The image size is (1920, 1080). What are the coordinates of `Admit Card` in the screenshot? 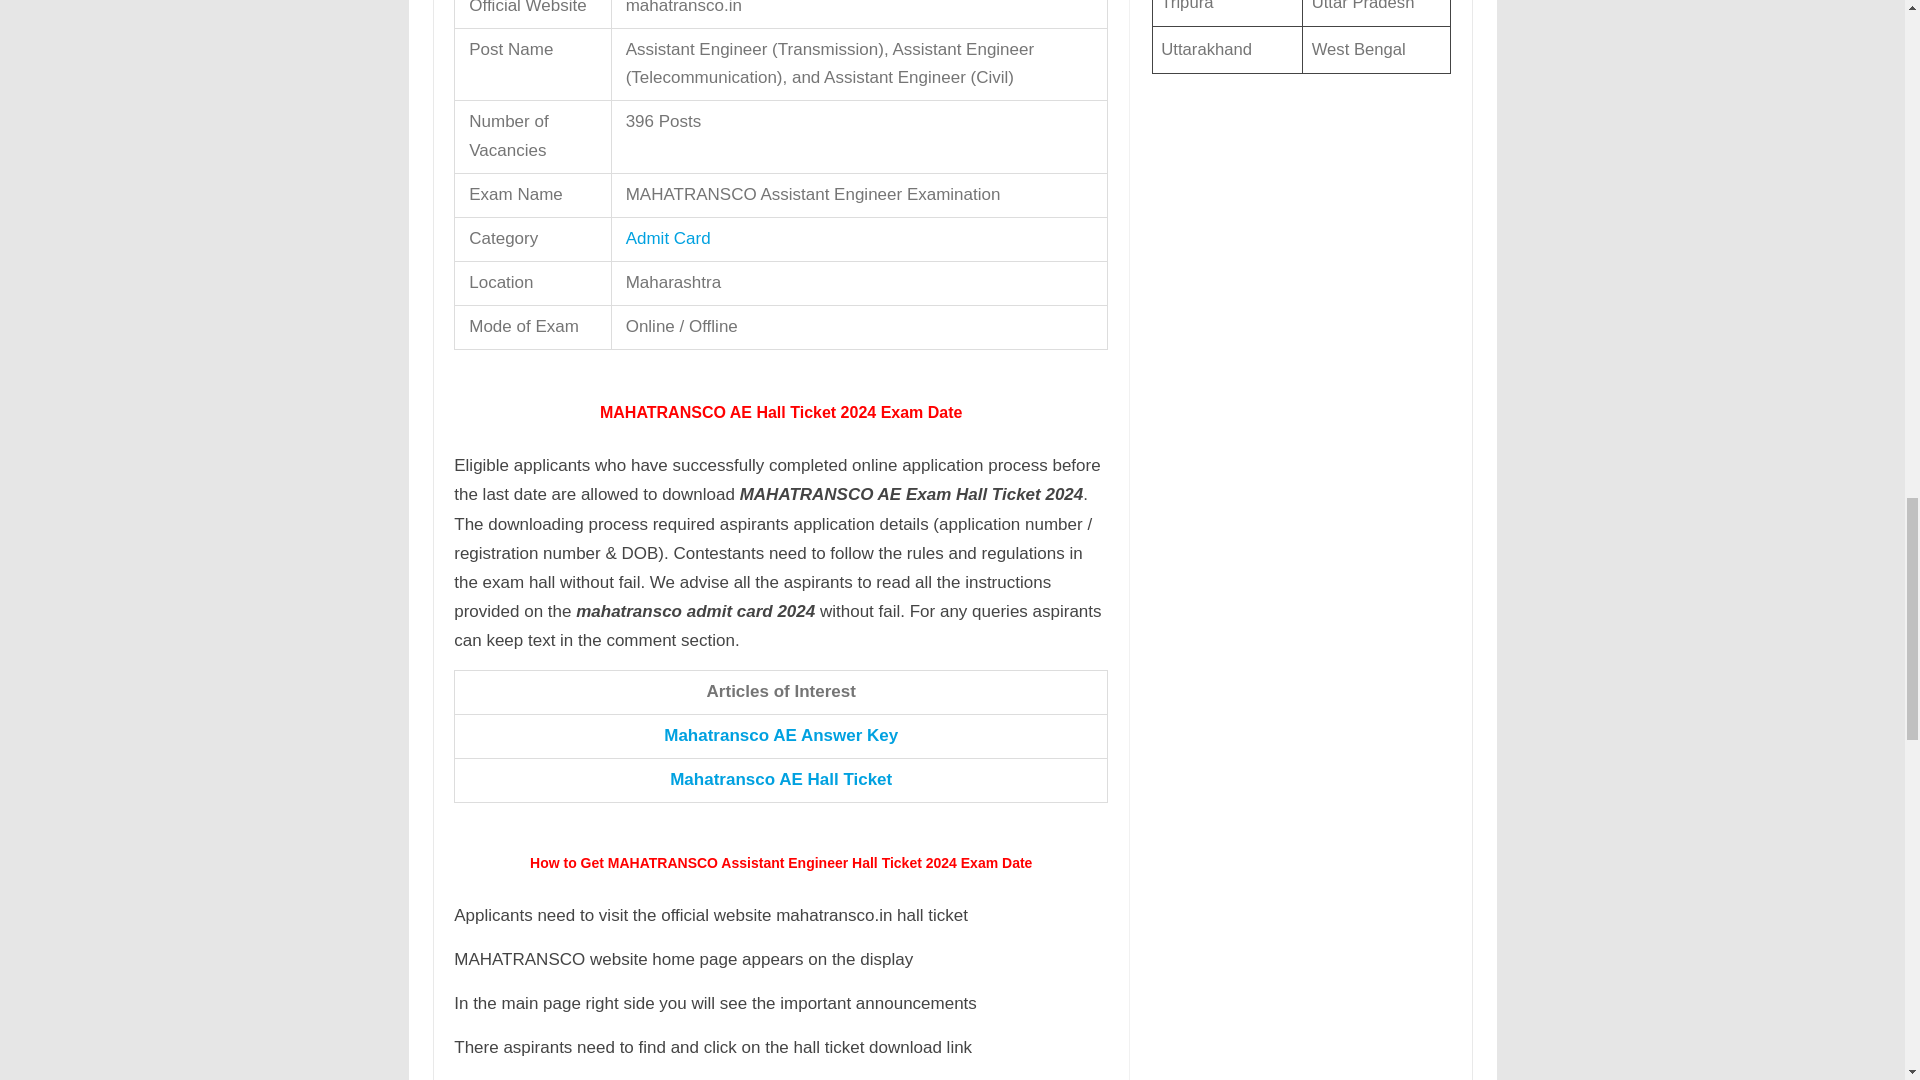 It's located at (668, 238).